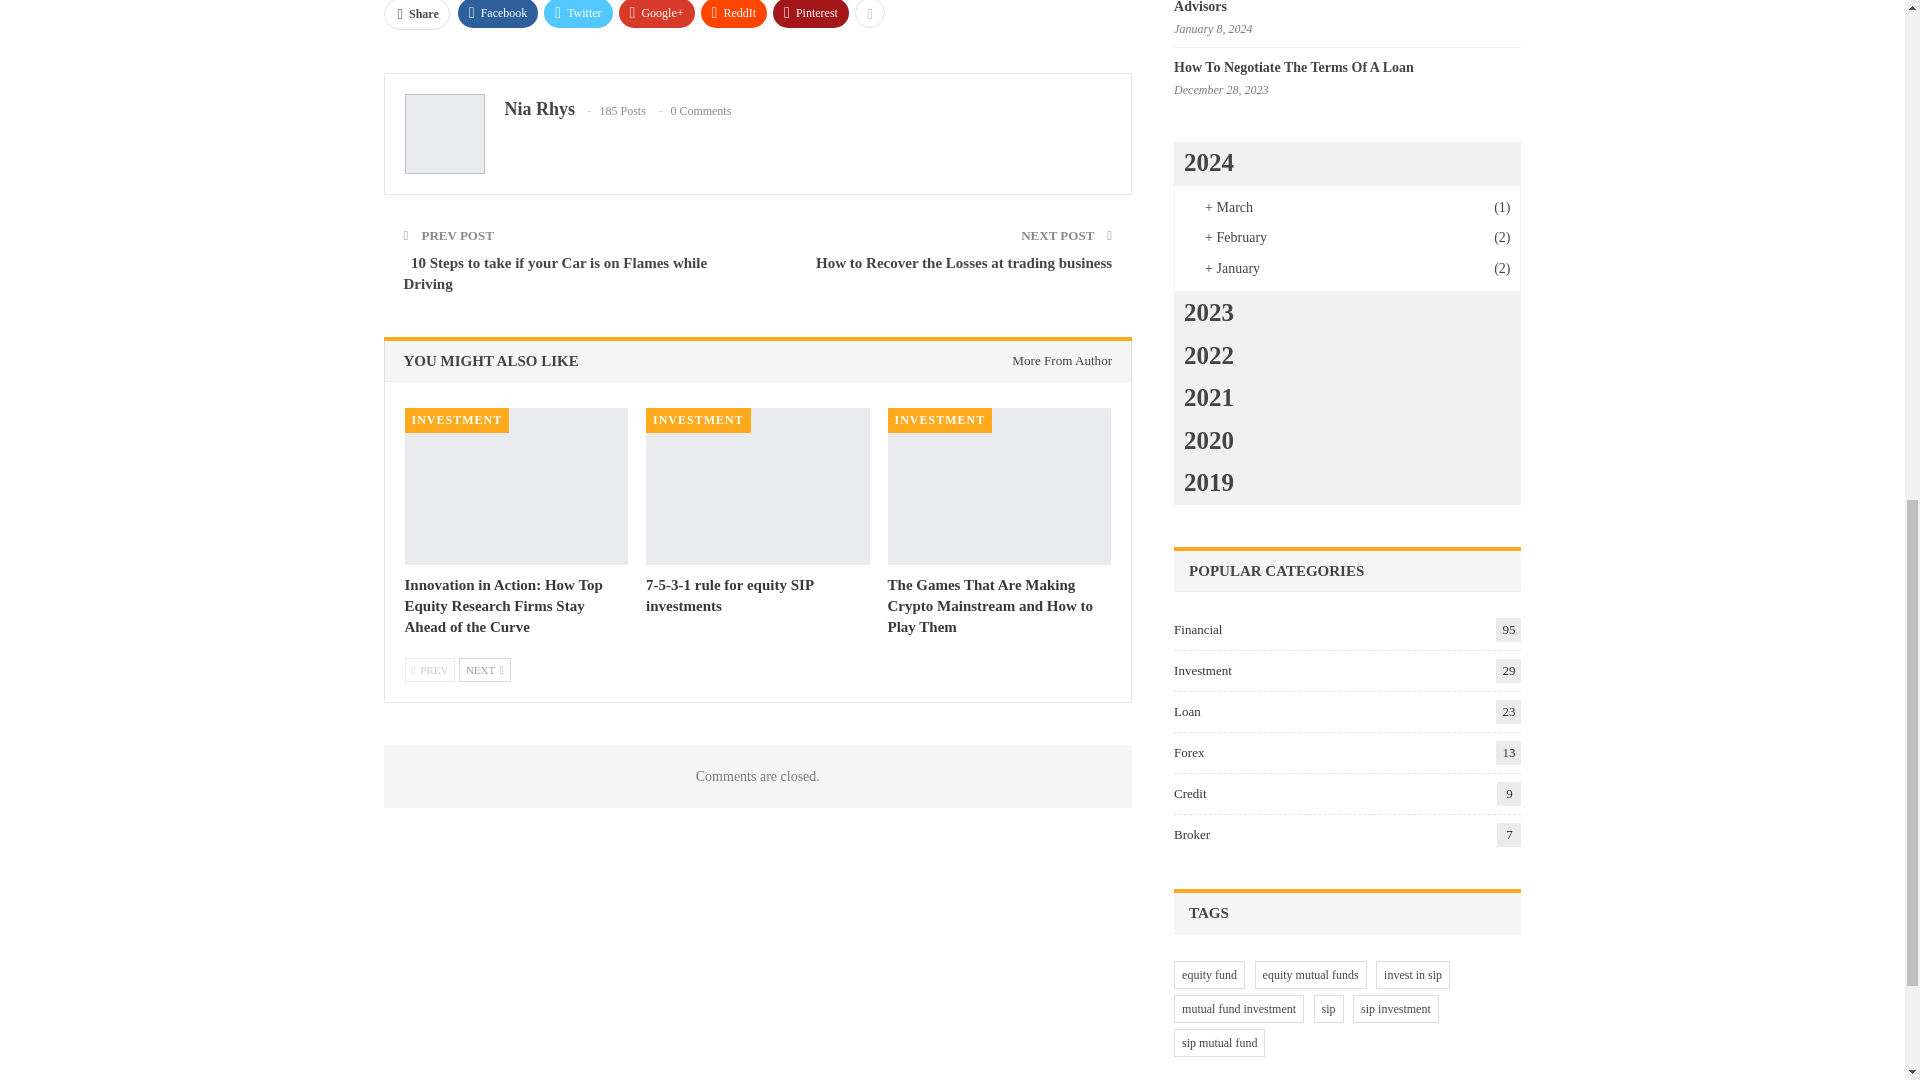 Image resolution: width=1920 pixels, height=1080 pixels. I want to click on Previous, so click(429, 669).